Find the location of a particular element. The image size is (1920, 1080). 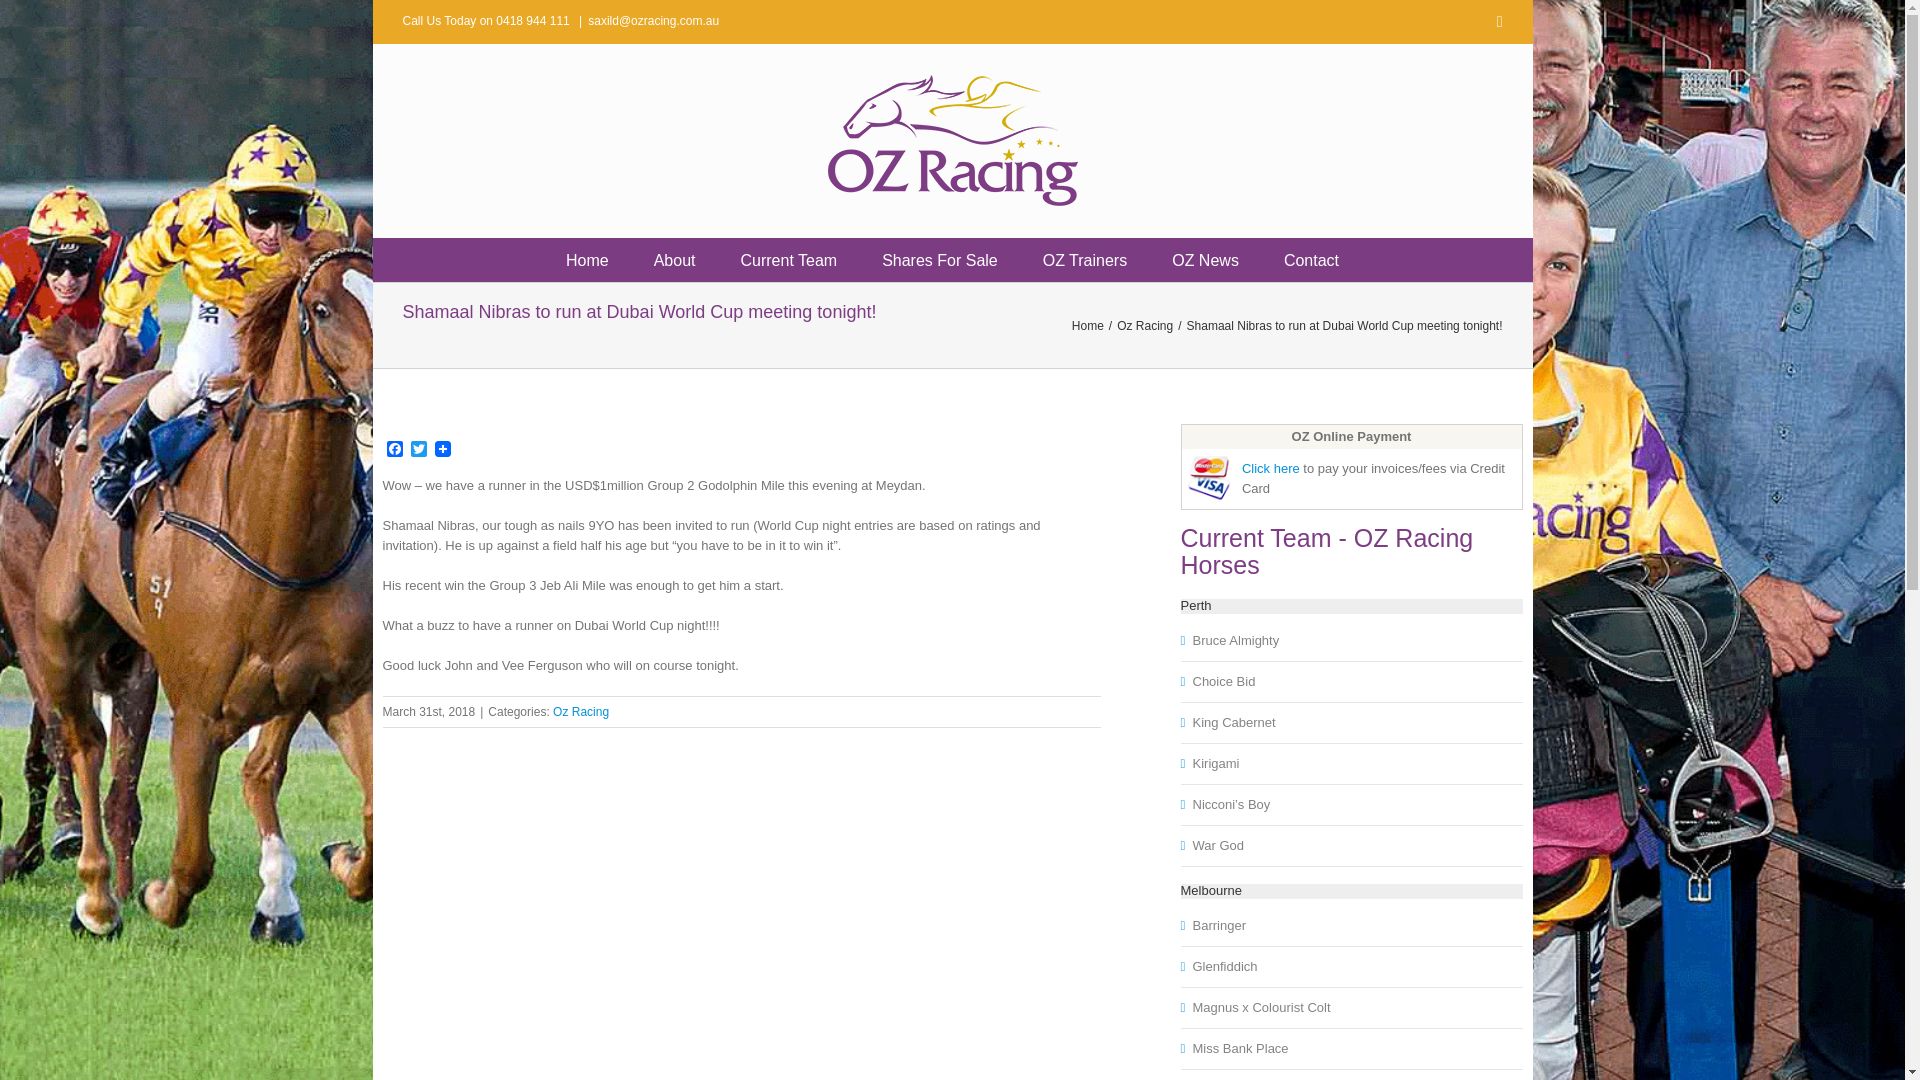

Home is located at coordinates (587, 258).